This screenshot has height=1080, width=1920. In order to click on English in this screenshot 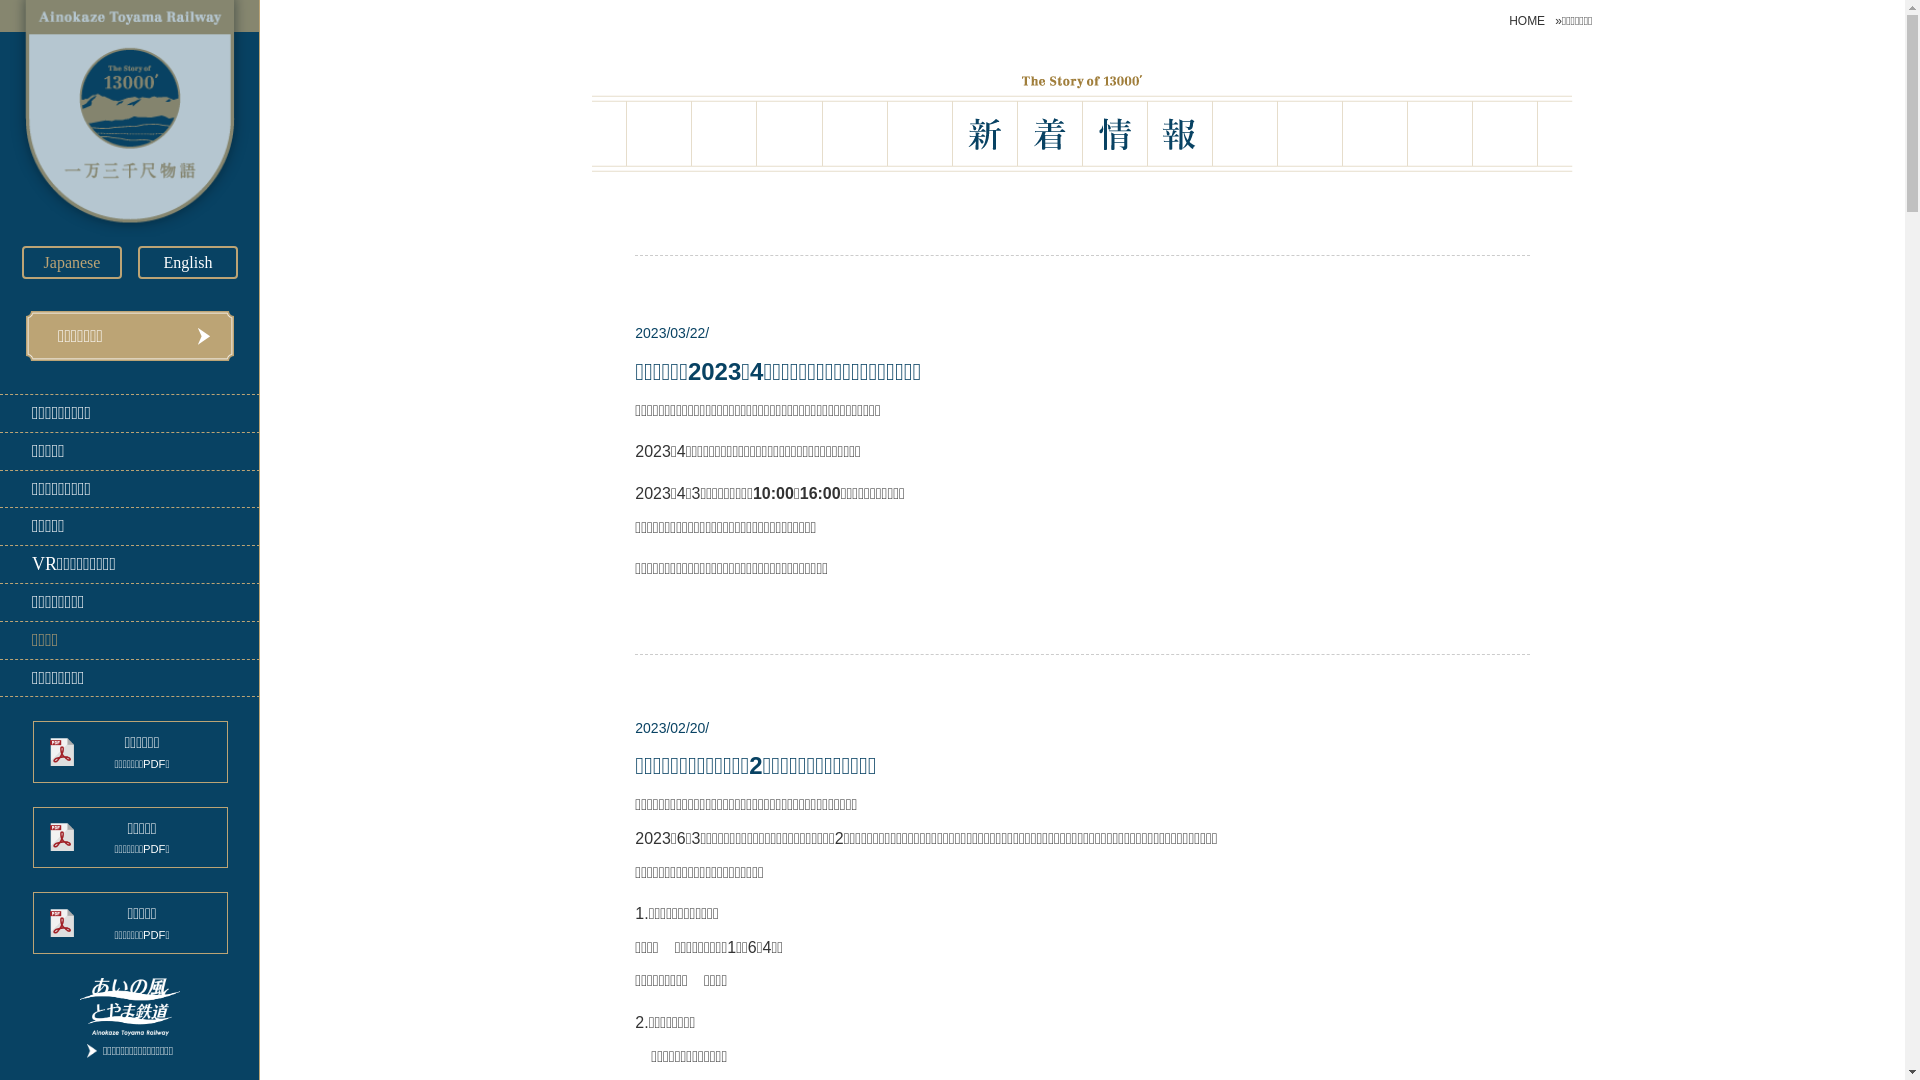, I will do `click(188, 262)`.